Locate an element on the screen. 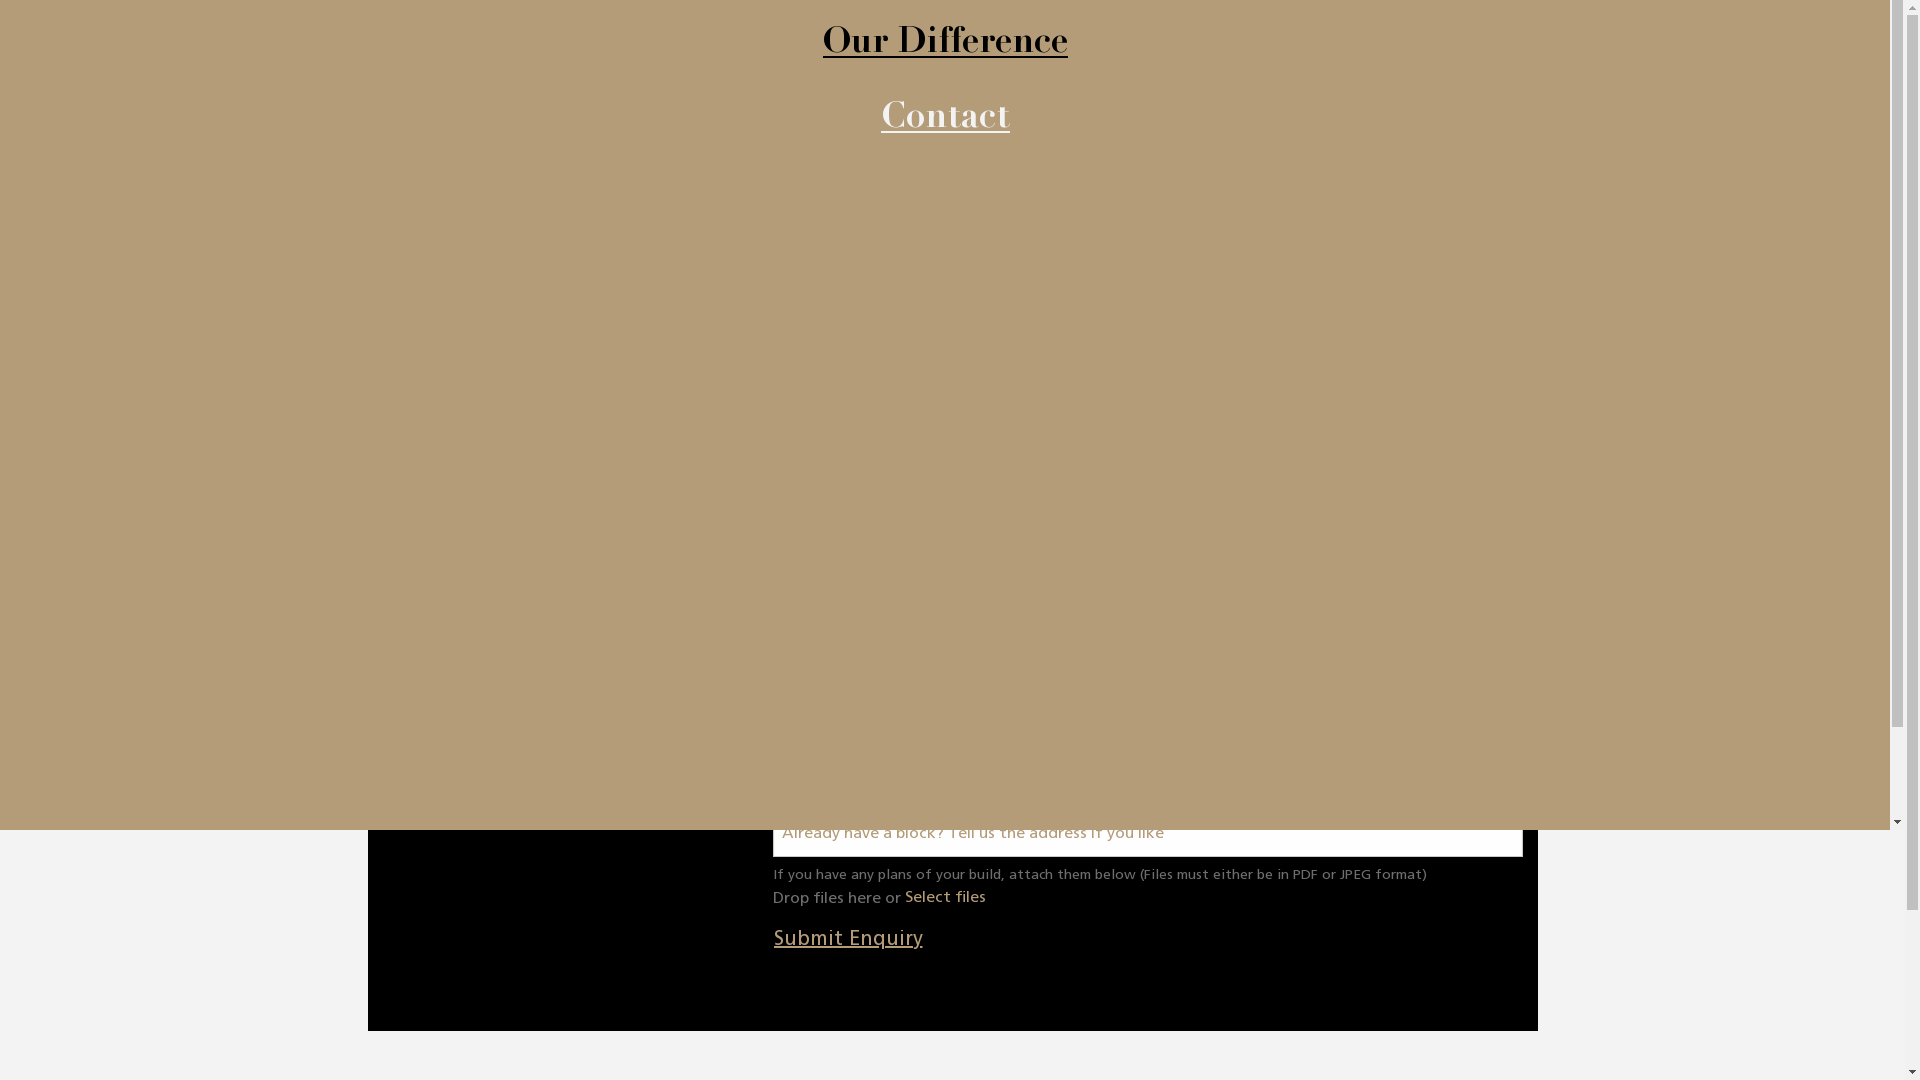 This screenshot has height=1080, width=1920. Contact is located at coordinates (944, 120).